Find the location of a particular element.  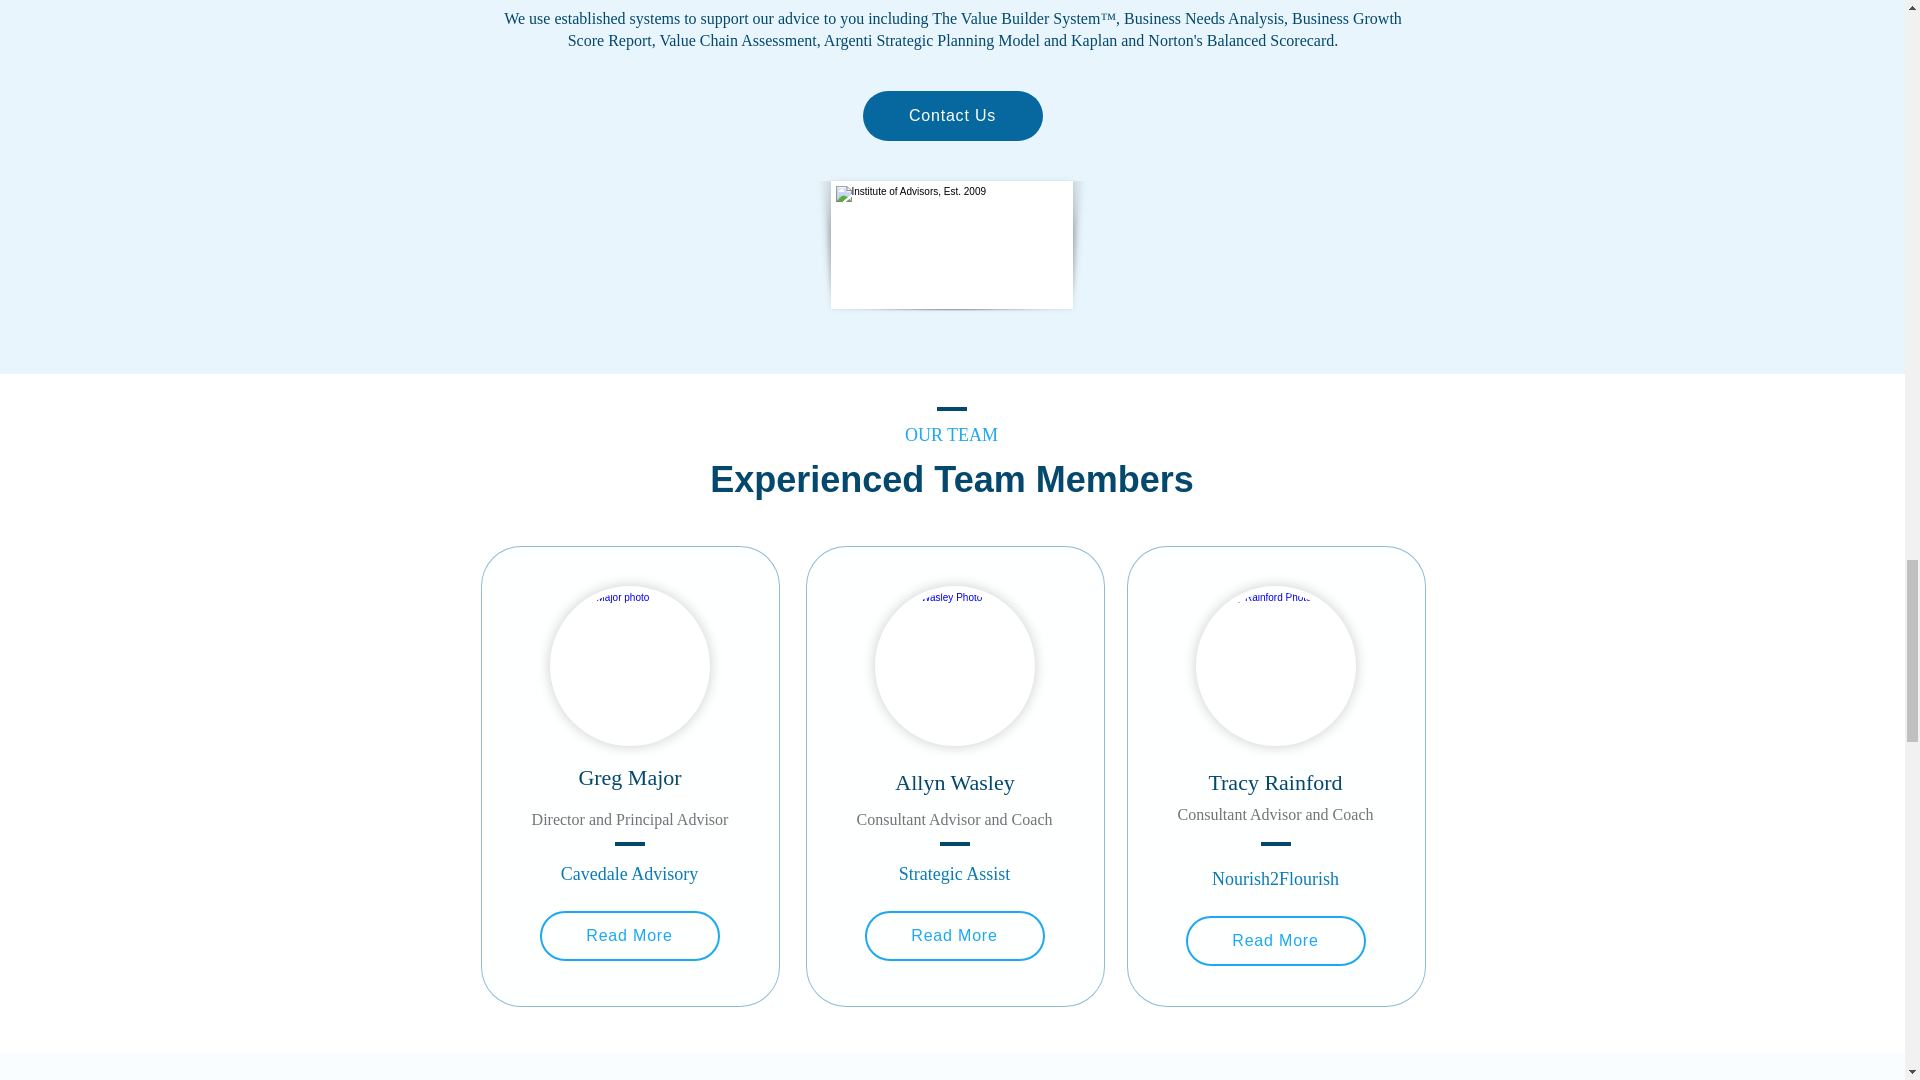

Read More is located at coordinates (630, 936).